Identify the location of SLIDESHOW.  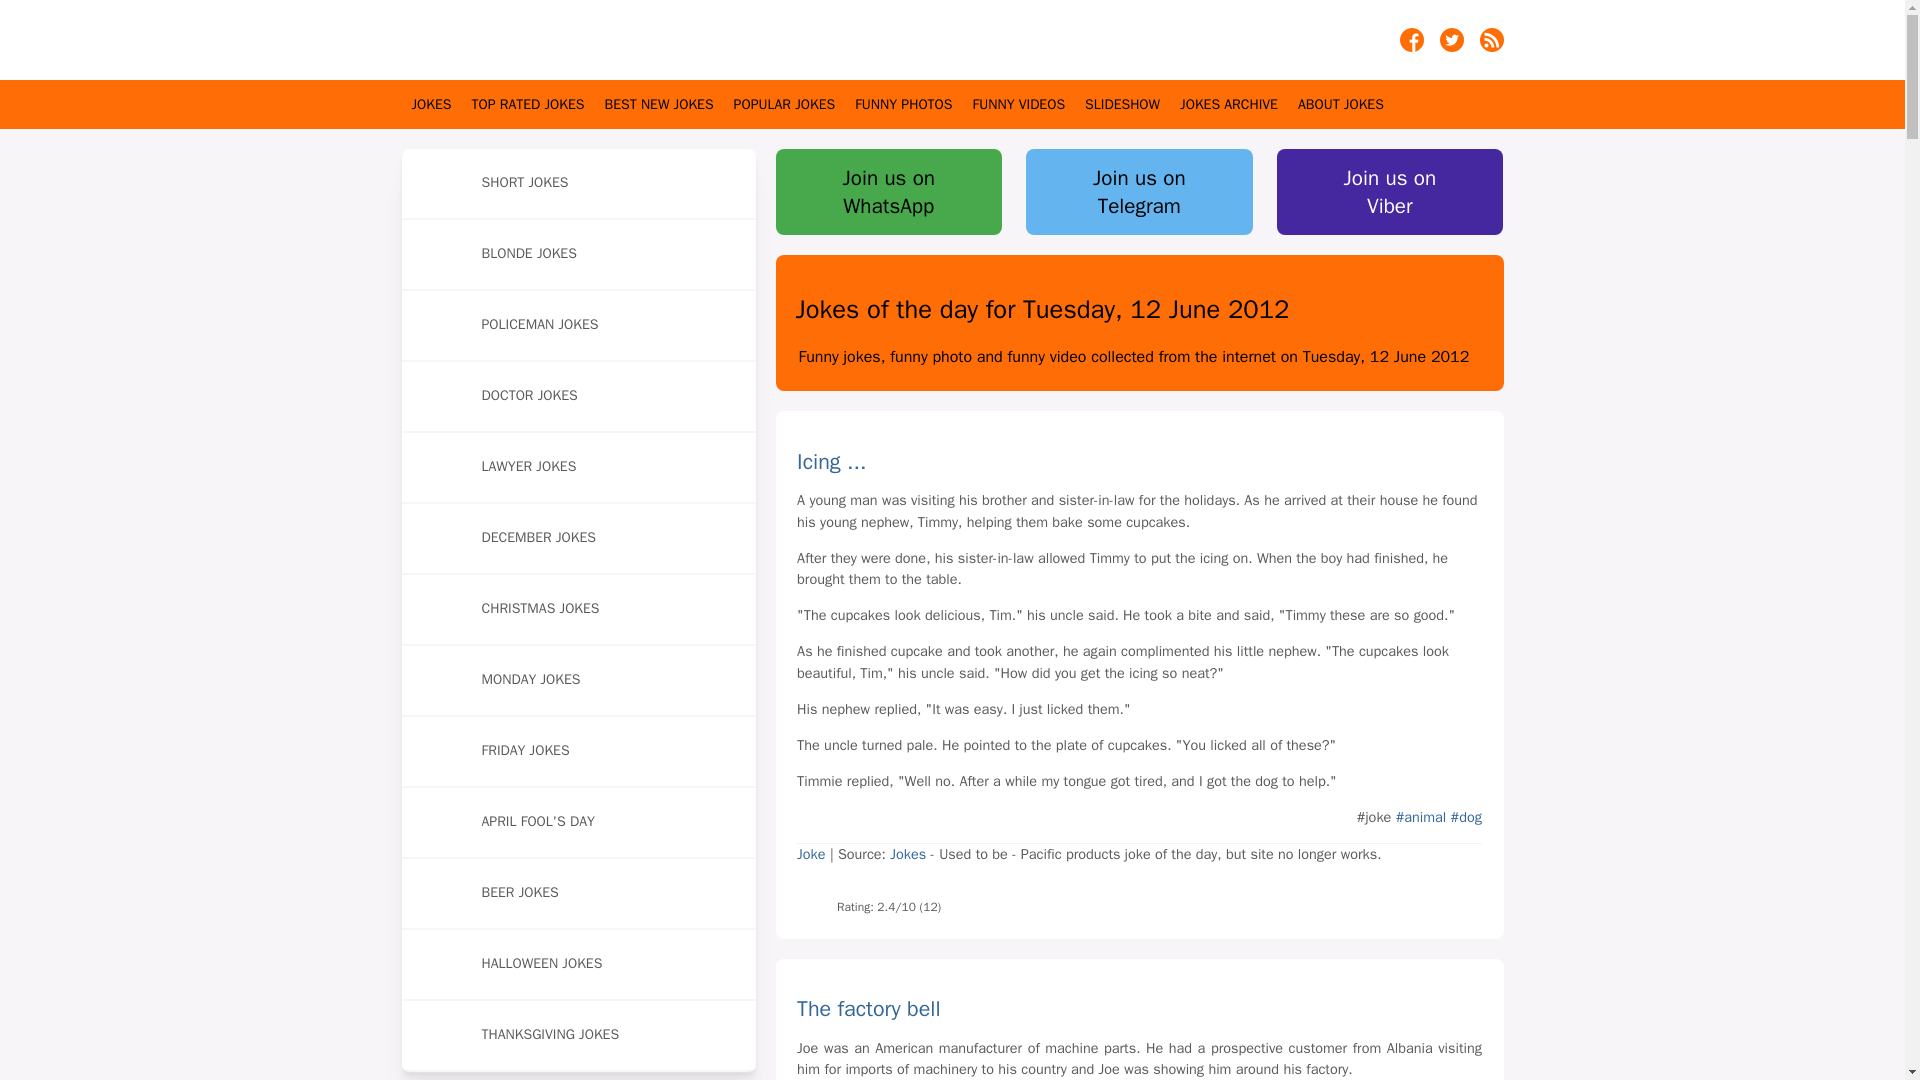
(1122, 104).